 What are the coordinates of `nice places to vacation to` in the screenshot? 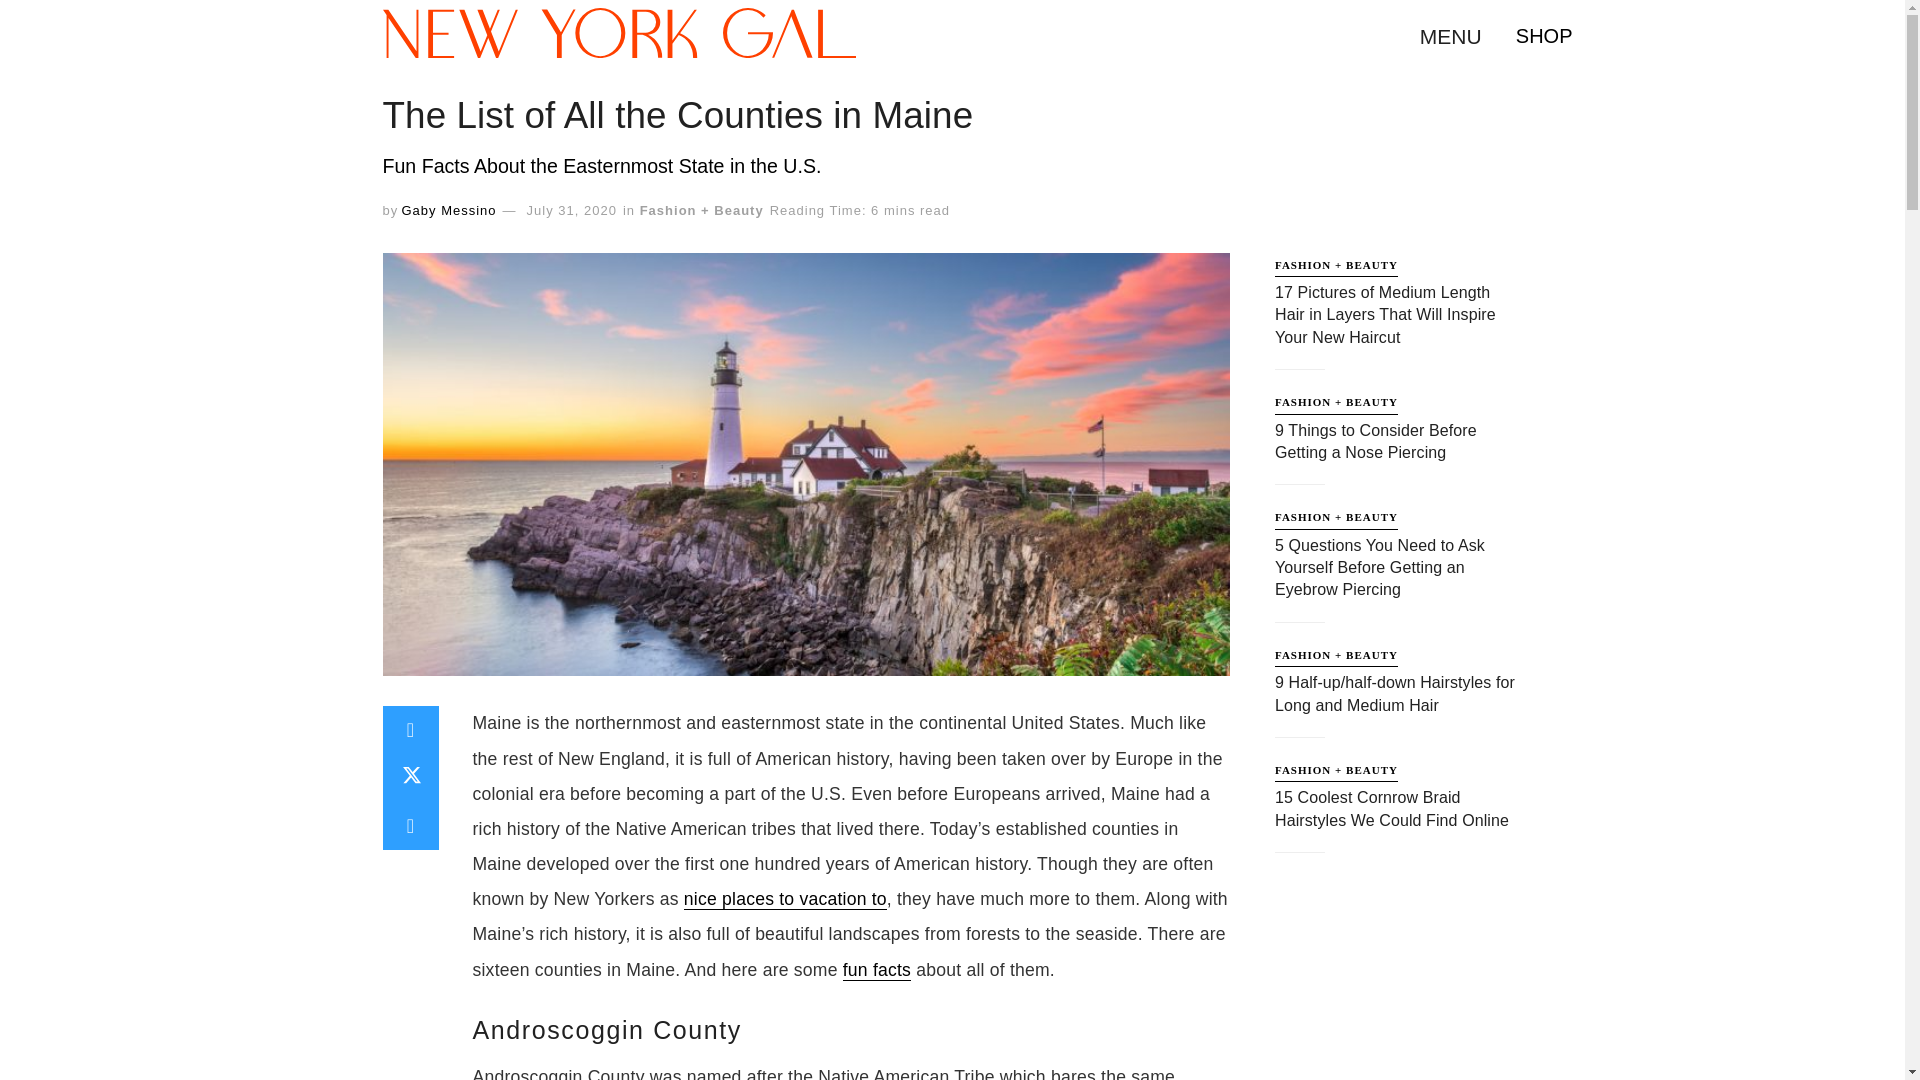 It's located at (785, 899).